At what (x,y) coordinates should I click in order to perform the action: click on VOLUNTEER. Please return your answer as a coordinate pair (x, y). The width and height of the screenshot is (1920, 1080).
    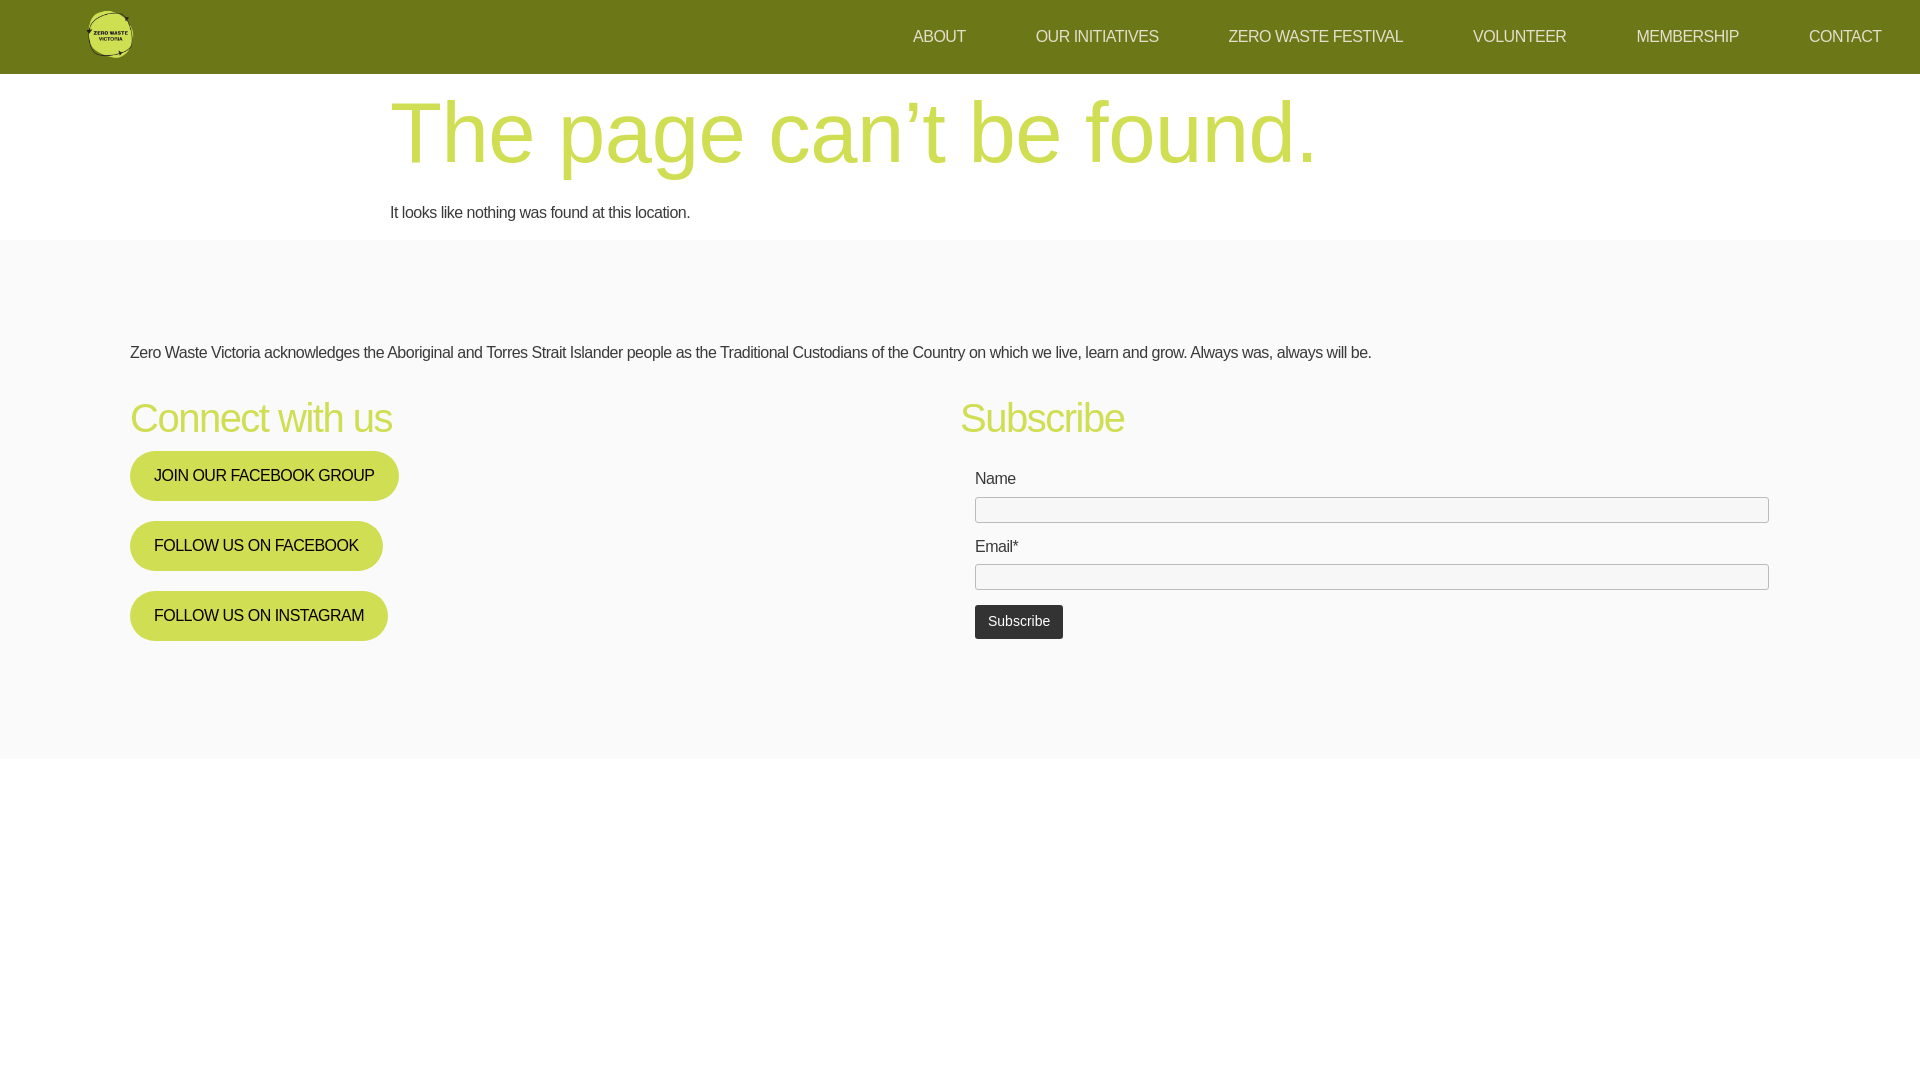
    Looking at the image, I should click on (1519, 36).